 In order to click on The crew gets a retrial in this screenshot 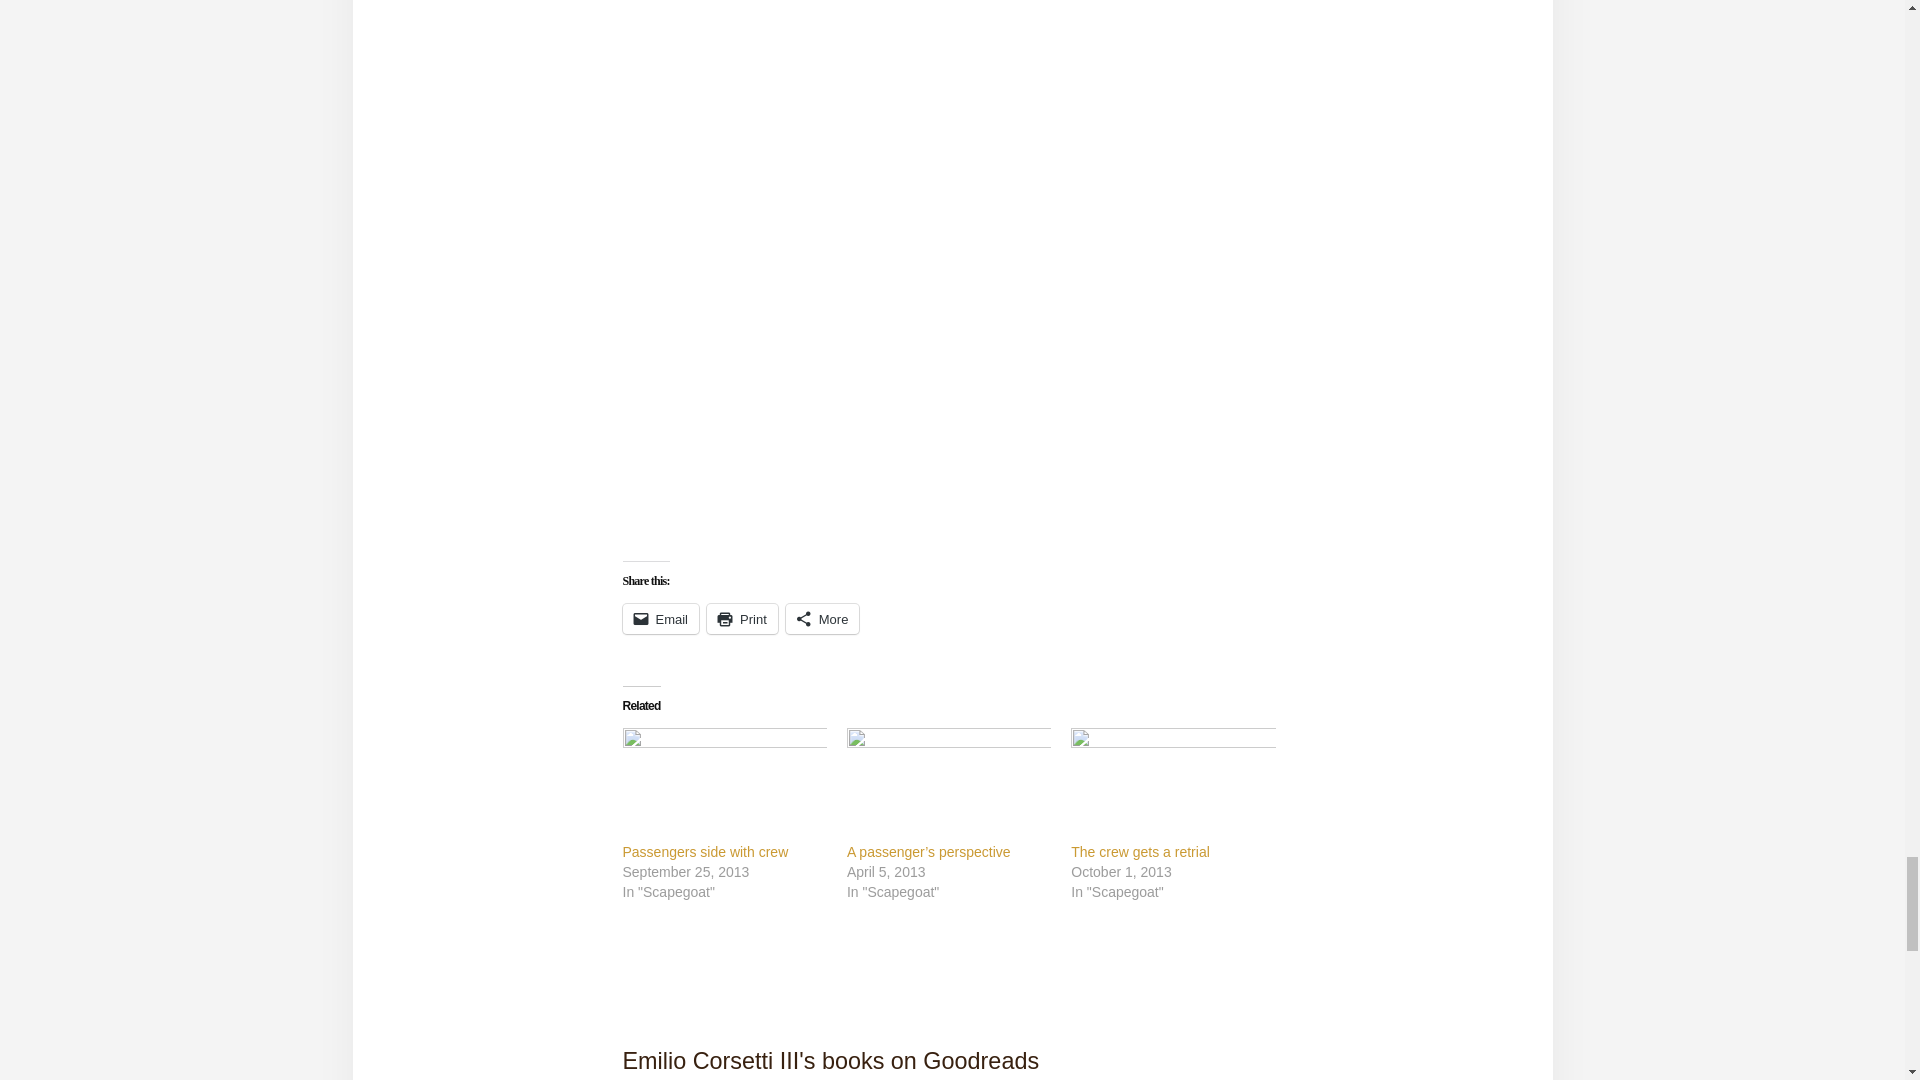, I will do `click(1172, 783)`.